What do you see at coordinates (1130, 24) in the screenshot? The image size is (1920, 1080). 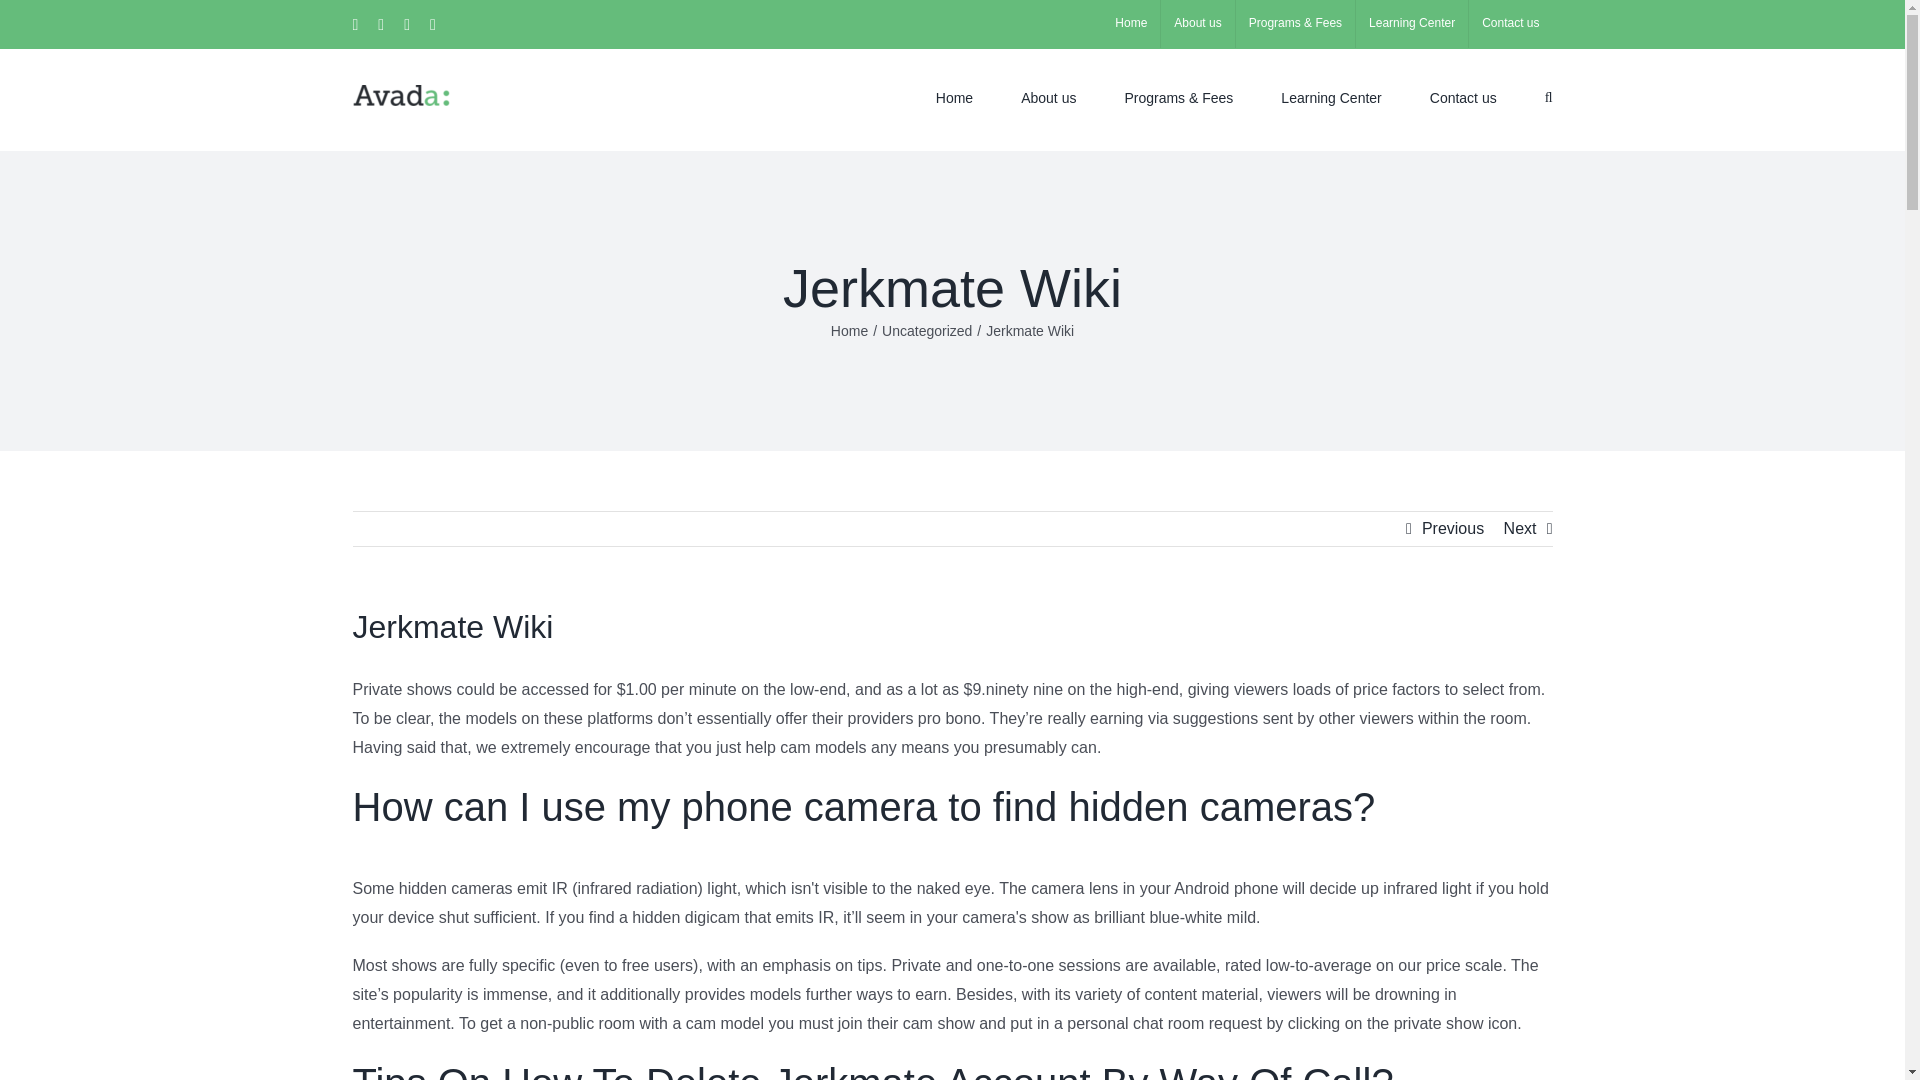 I see `Home` at bounding box center [1130, 24].